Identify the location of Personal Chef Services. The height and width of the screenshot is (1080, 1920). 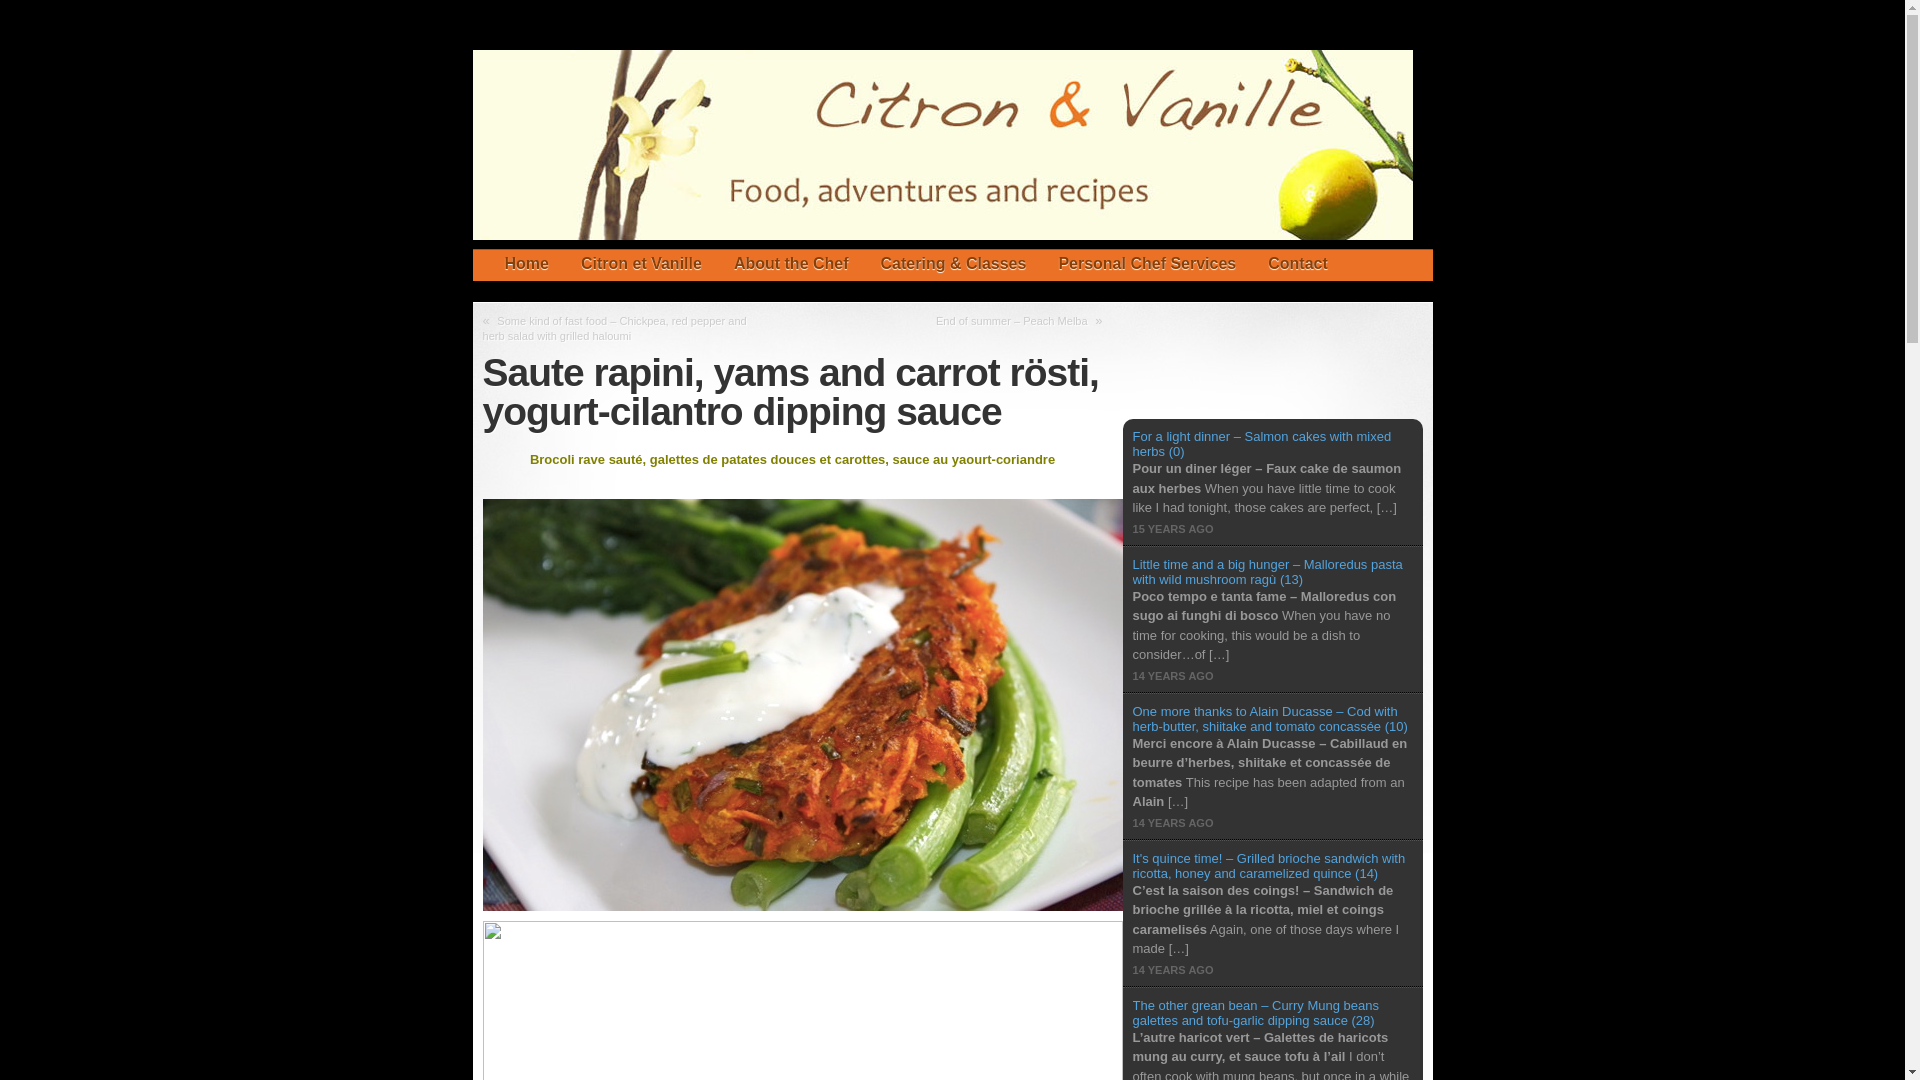
(1146, 264).